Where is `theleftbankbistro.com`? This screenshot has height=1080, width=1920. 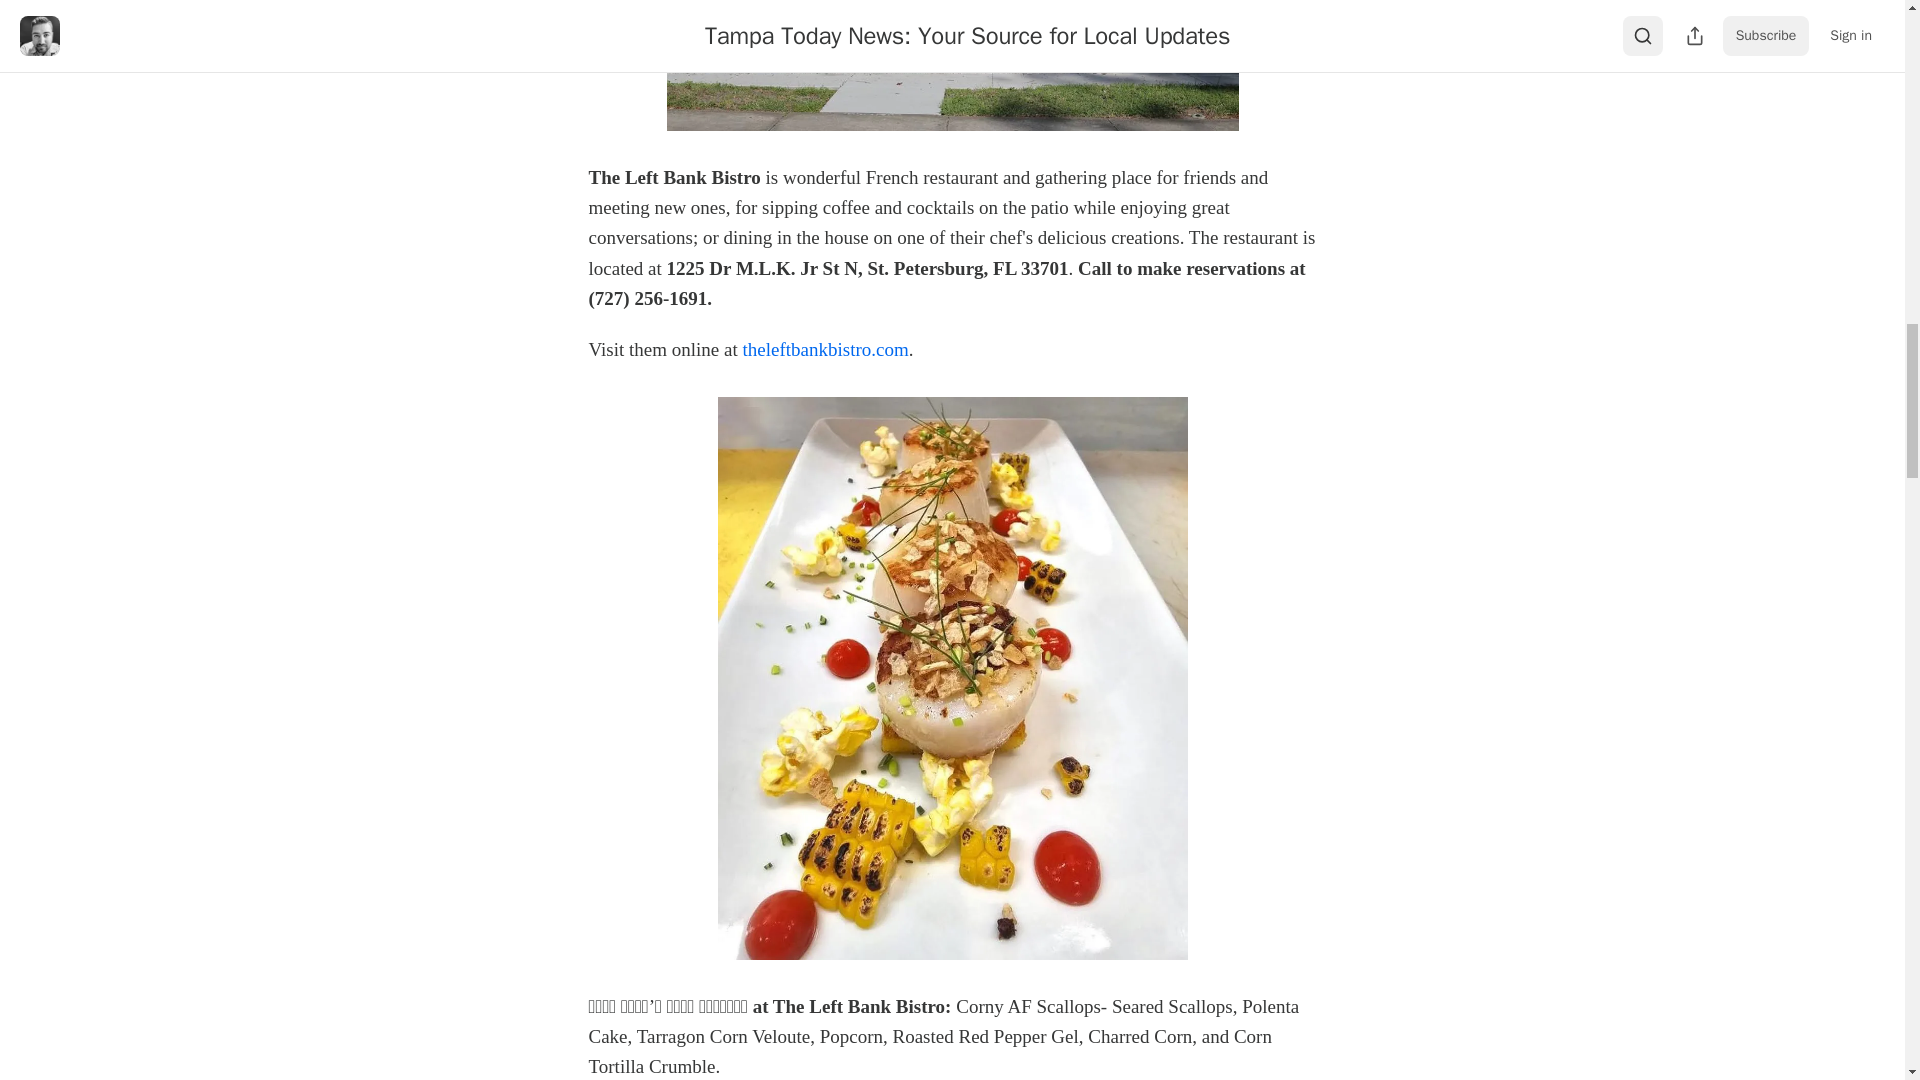
theleftbankbistro.com is located at coordinates (826, 349).